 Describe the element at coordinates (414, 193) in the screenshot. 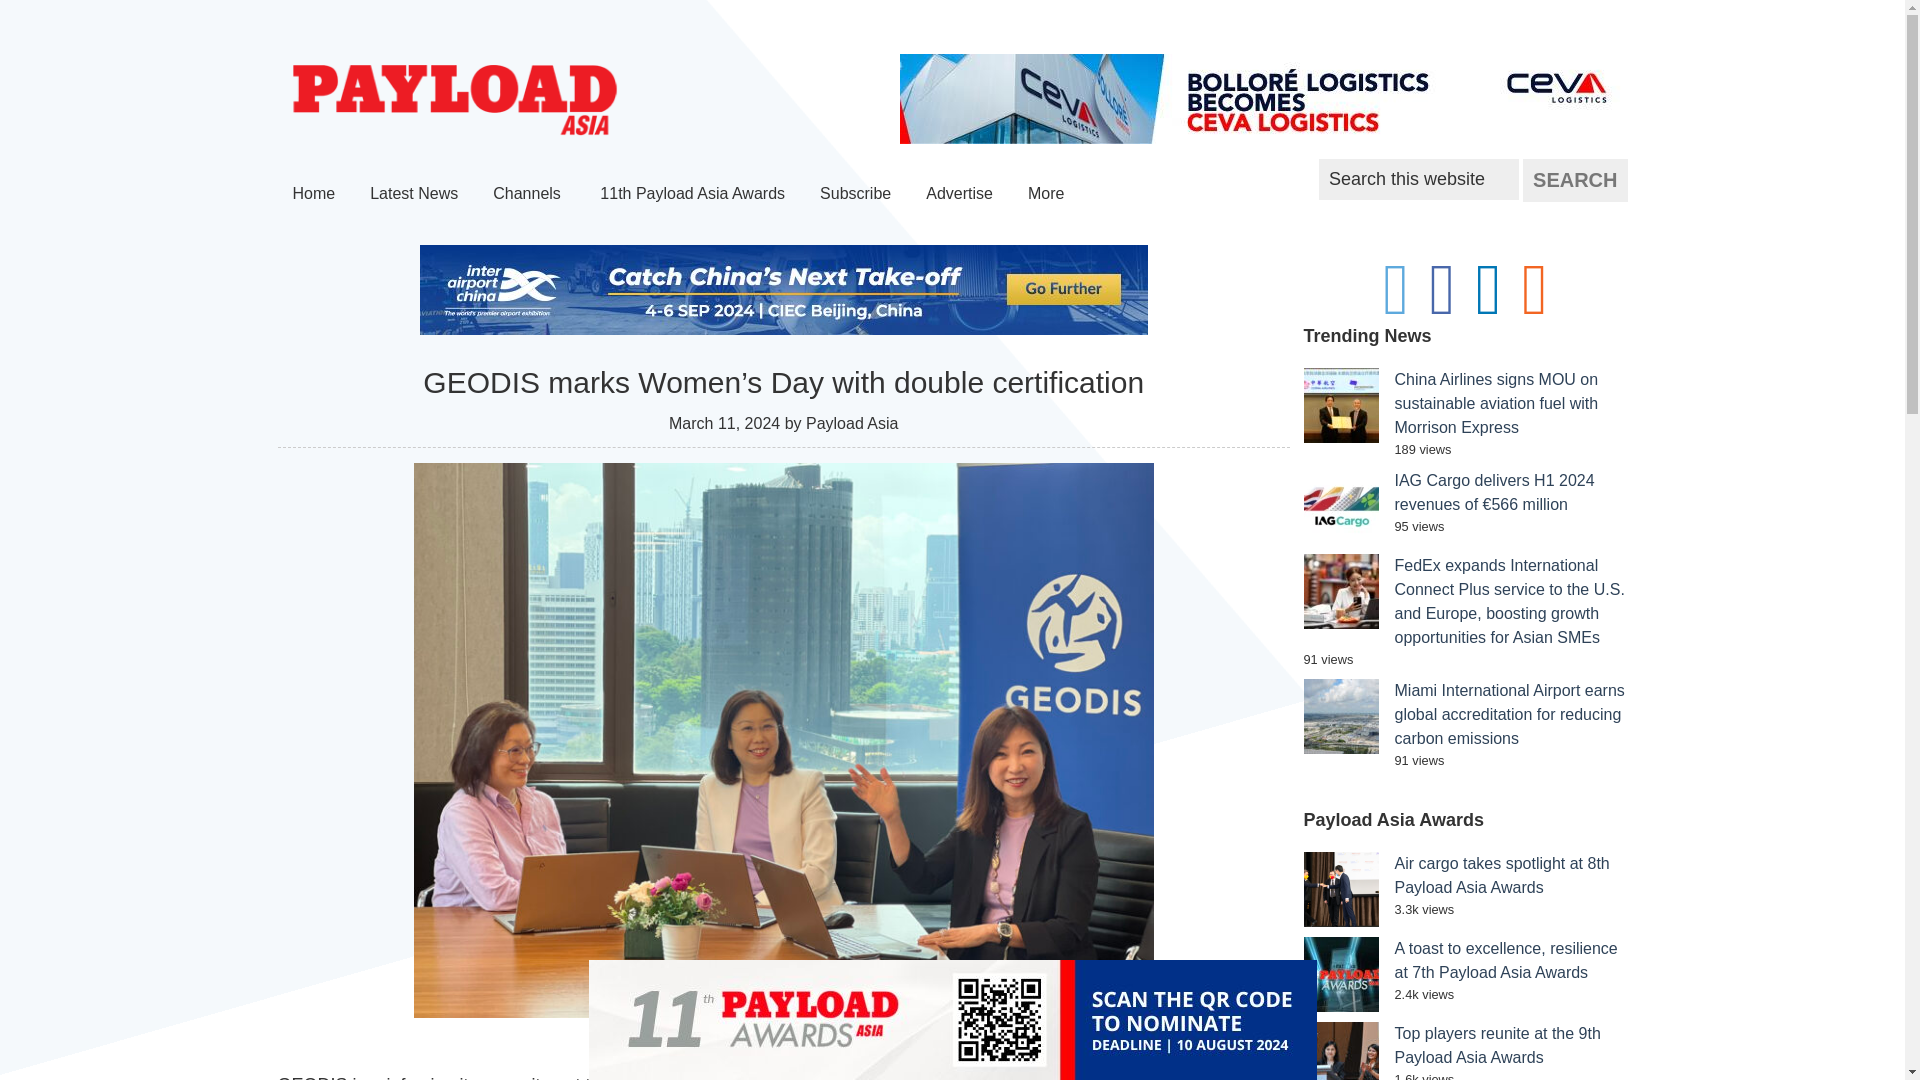

I see `Latest News` at that location.